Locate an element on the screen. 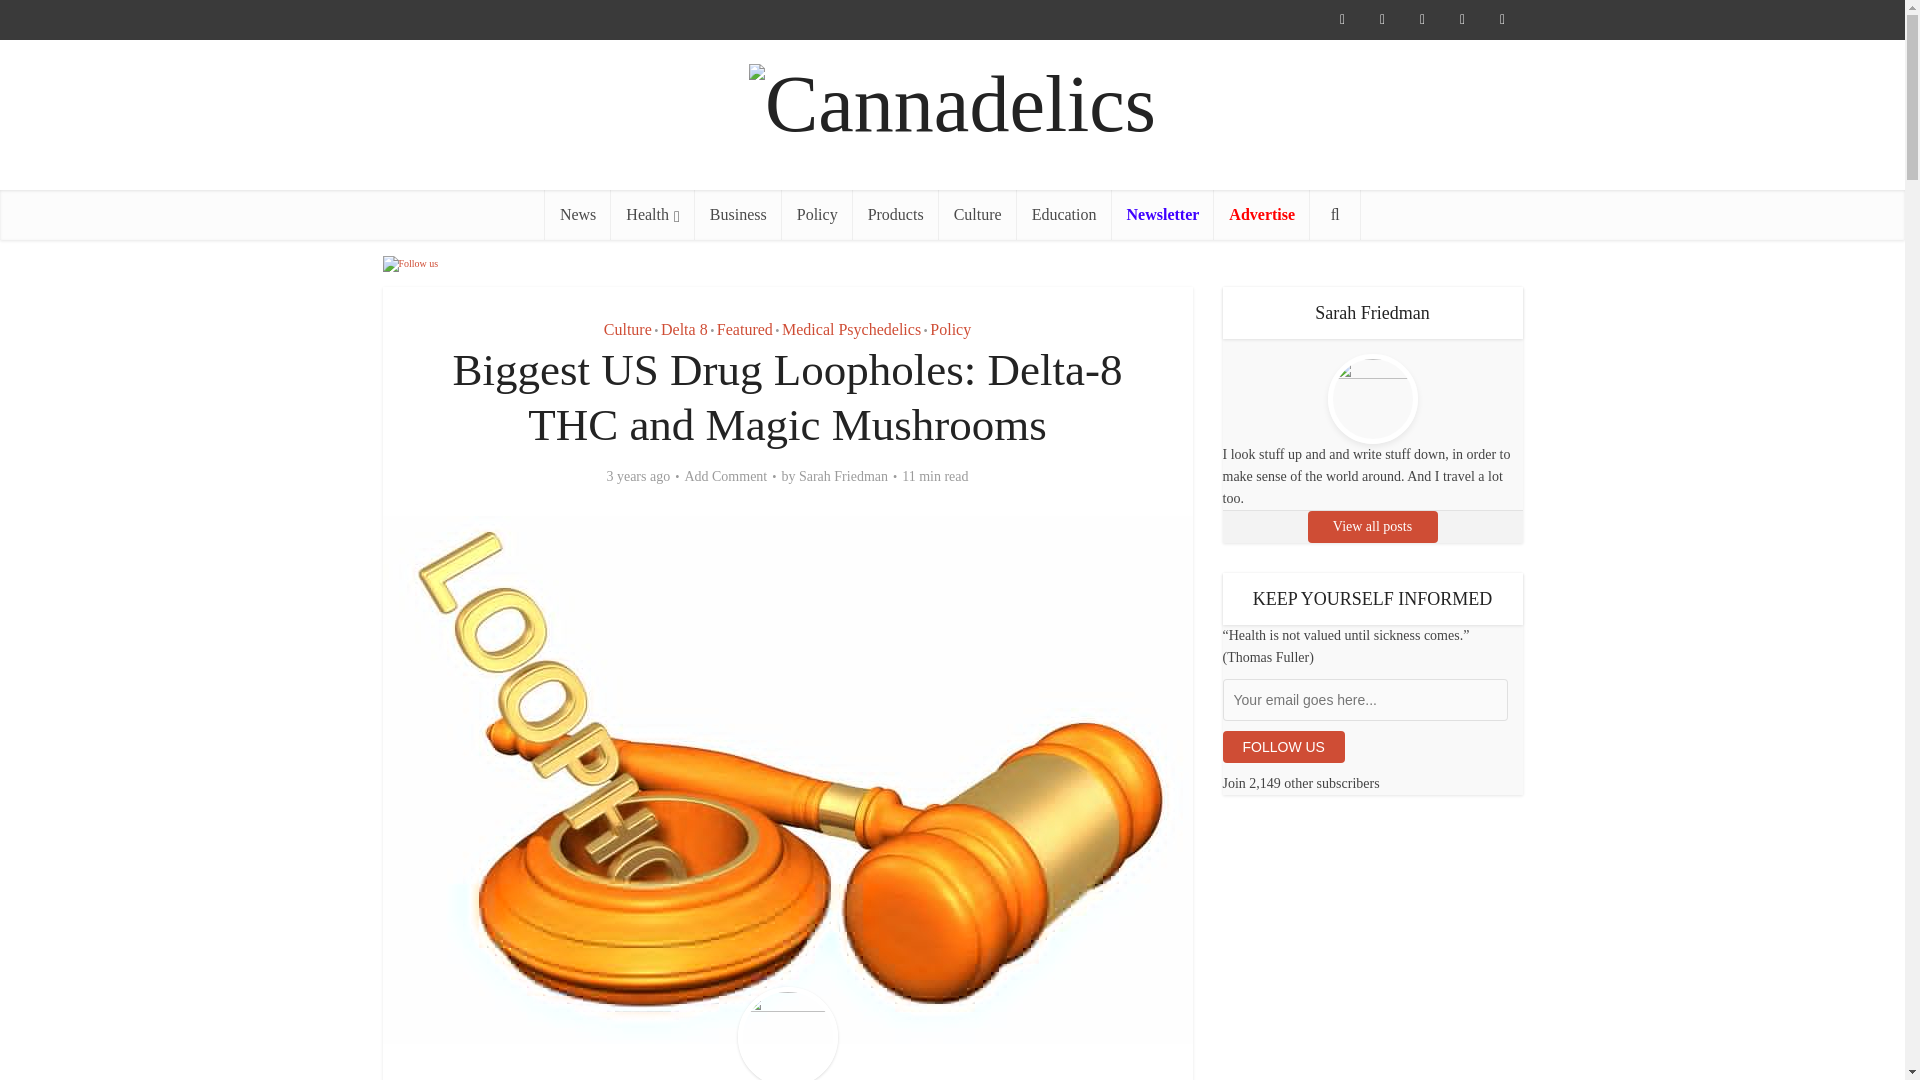  Newsletter is located at coordinates (1163, 214).